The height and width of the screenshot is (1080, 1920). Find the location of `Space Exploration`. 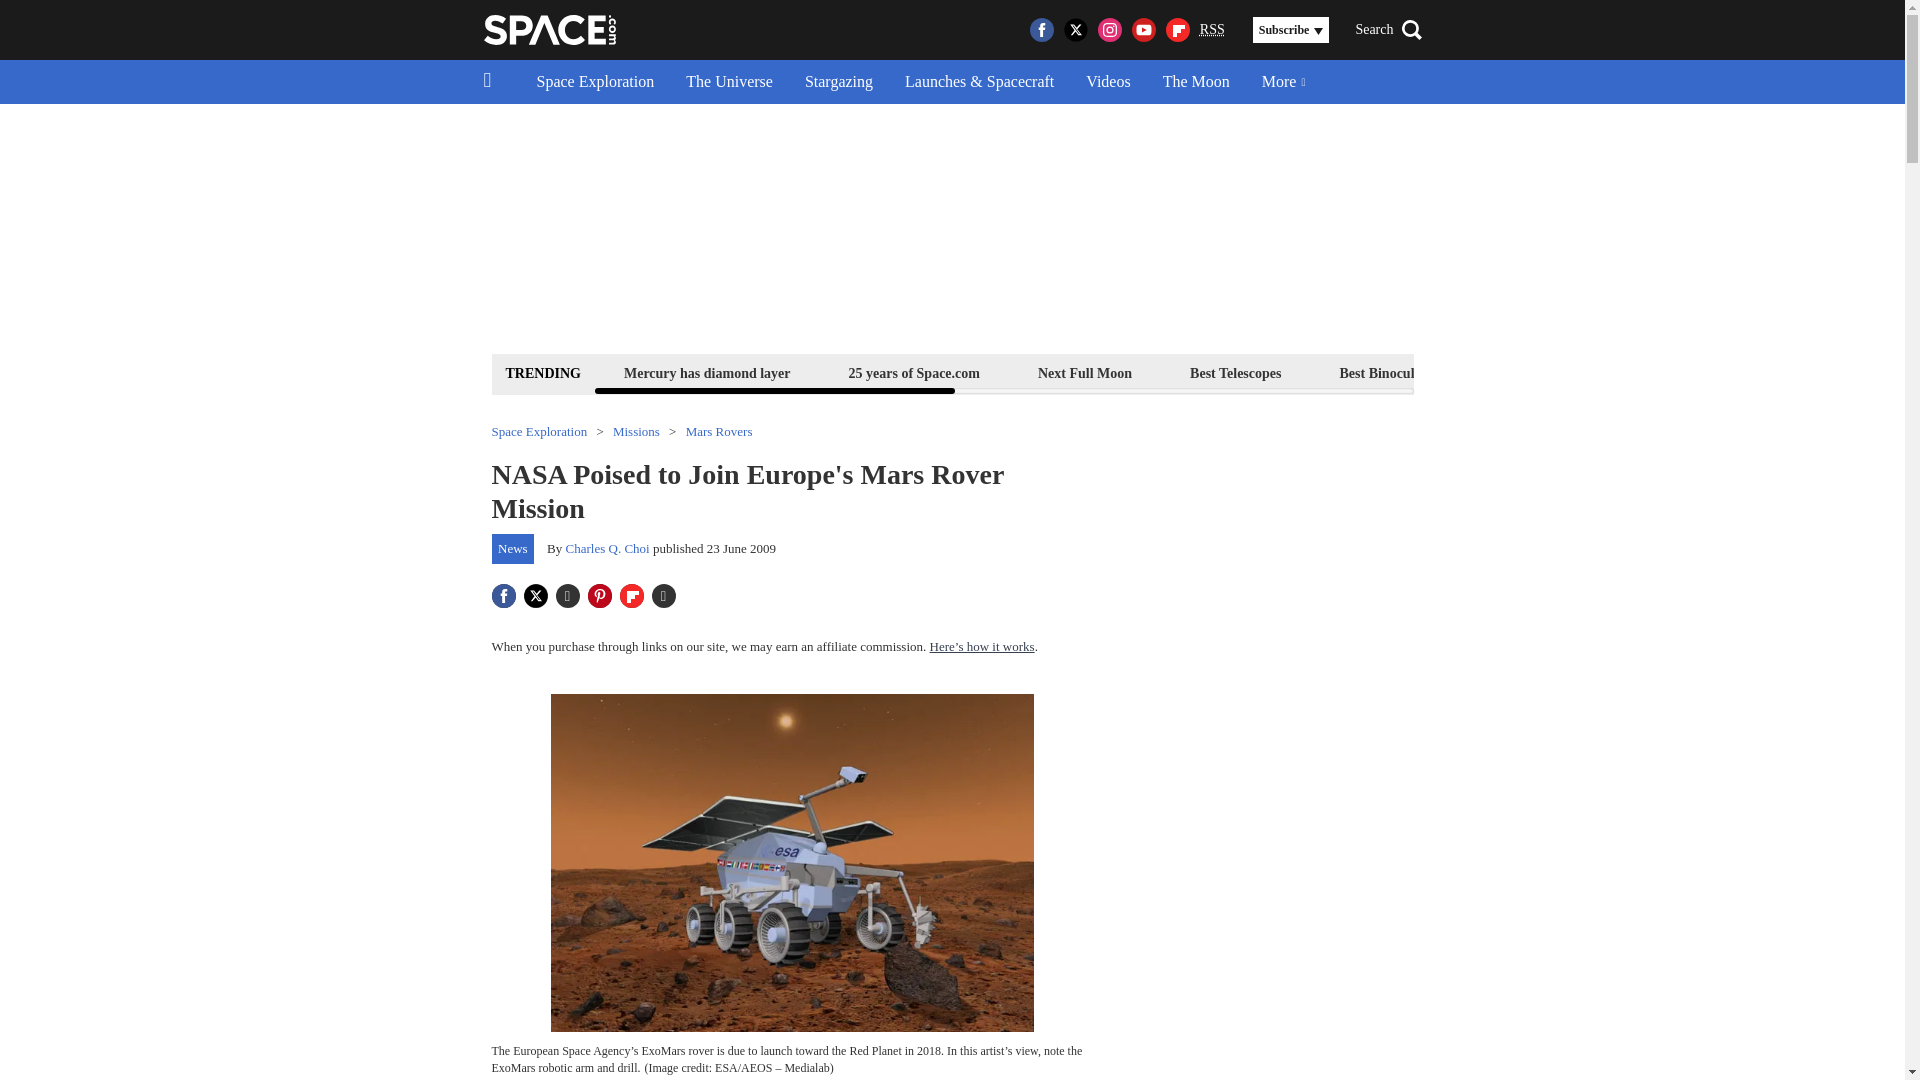

Space Exploration is located at coordinates (595, 82).